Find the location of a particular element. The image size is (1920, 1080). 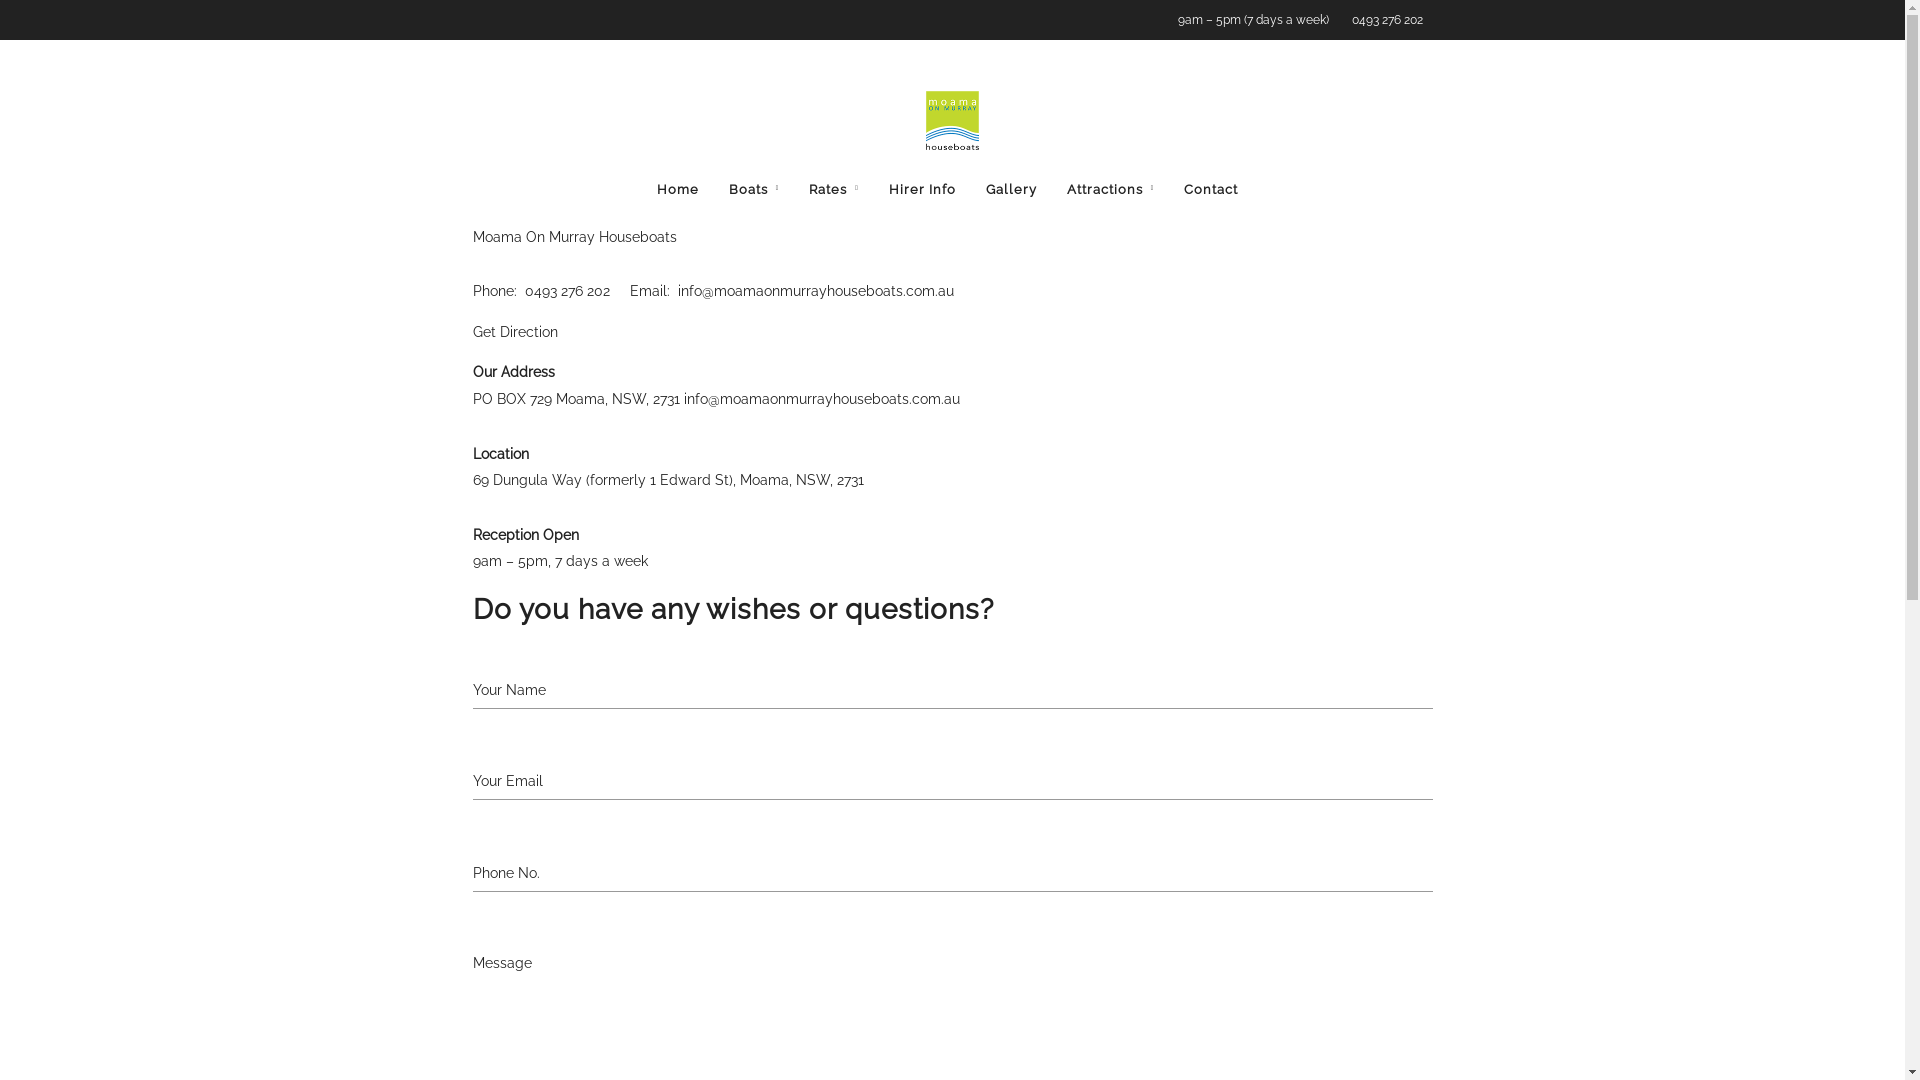

Get Direction is located at coordinates (514, 332).